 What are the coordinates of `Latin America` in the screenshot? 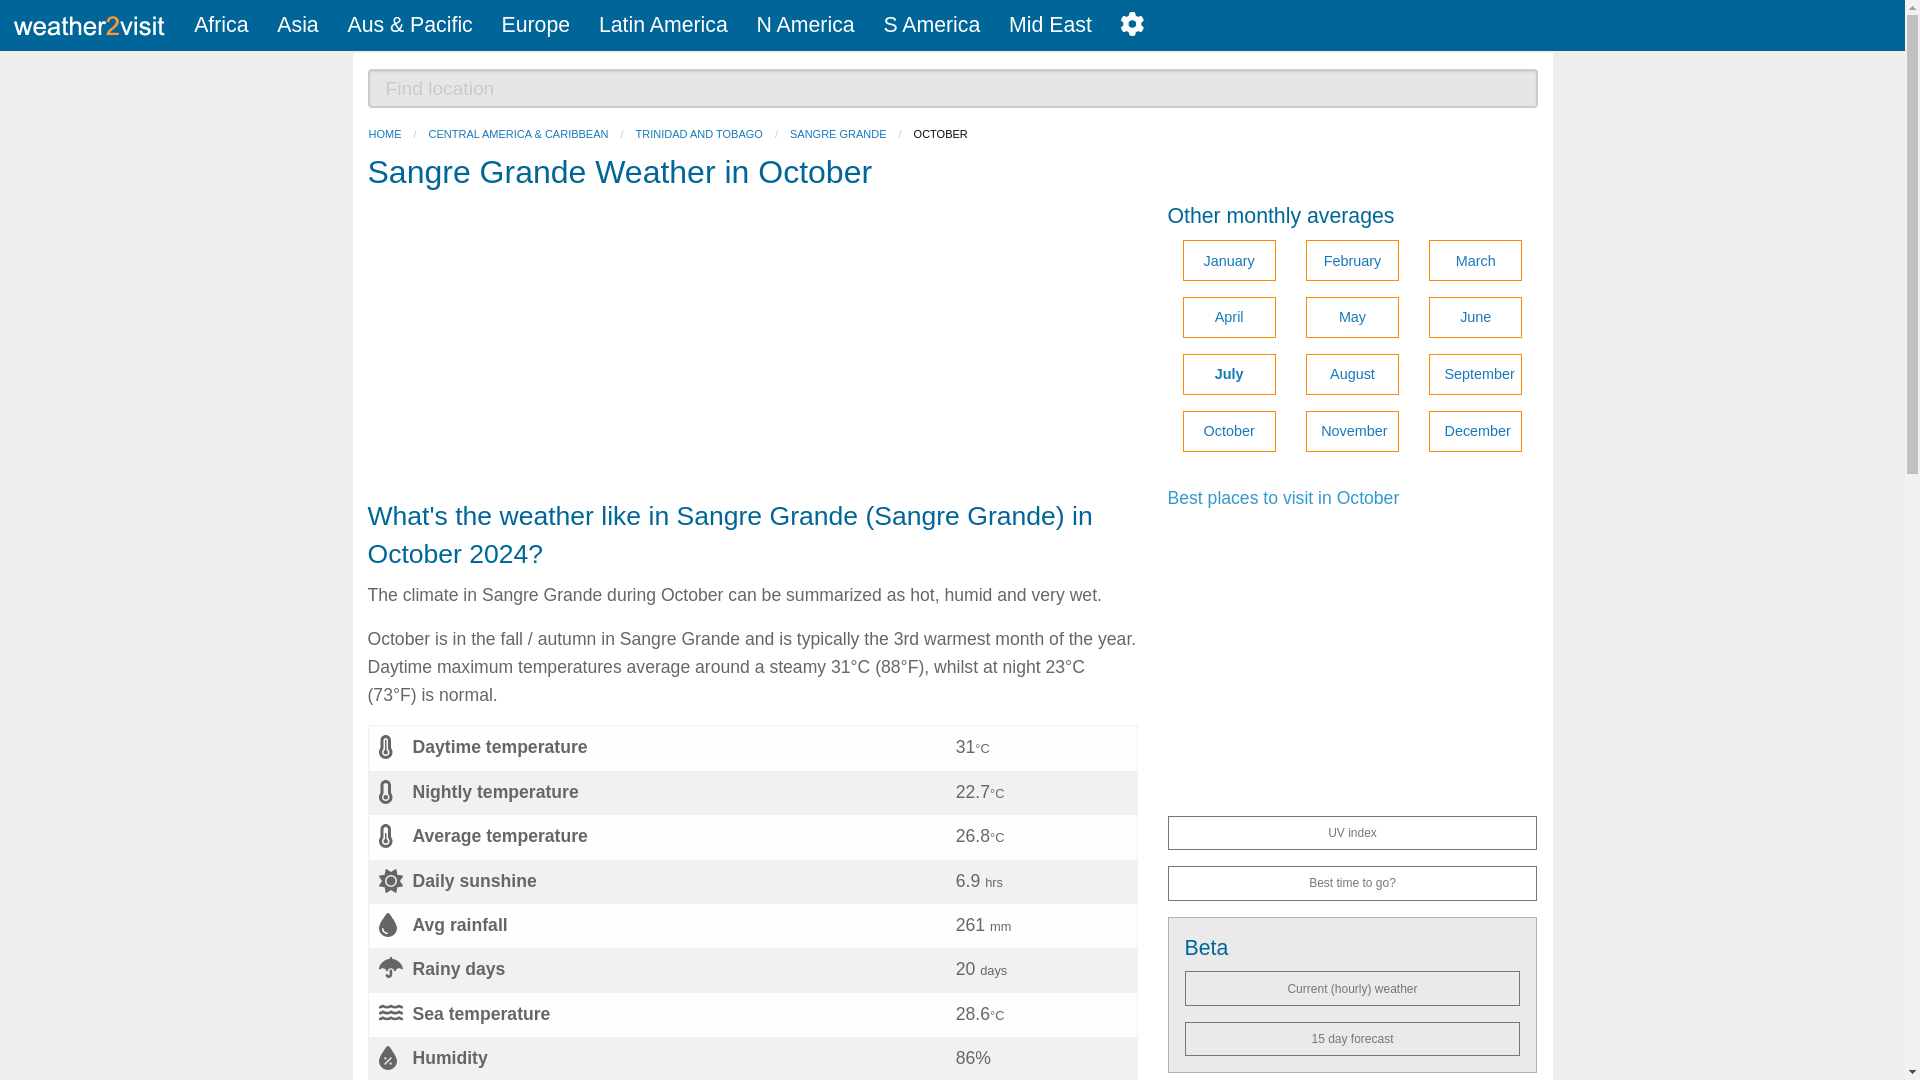 It's located at (662, 25).